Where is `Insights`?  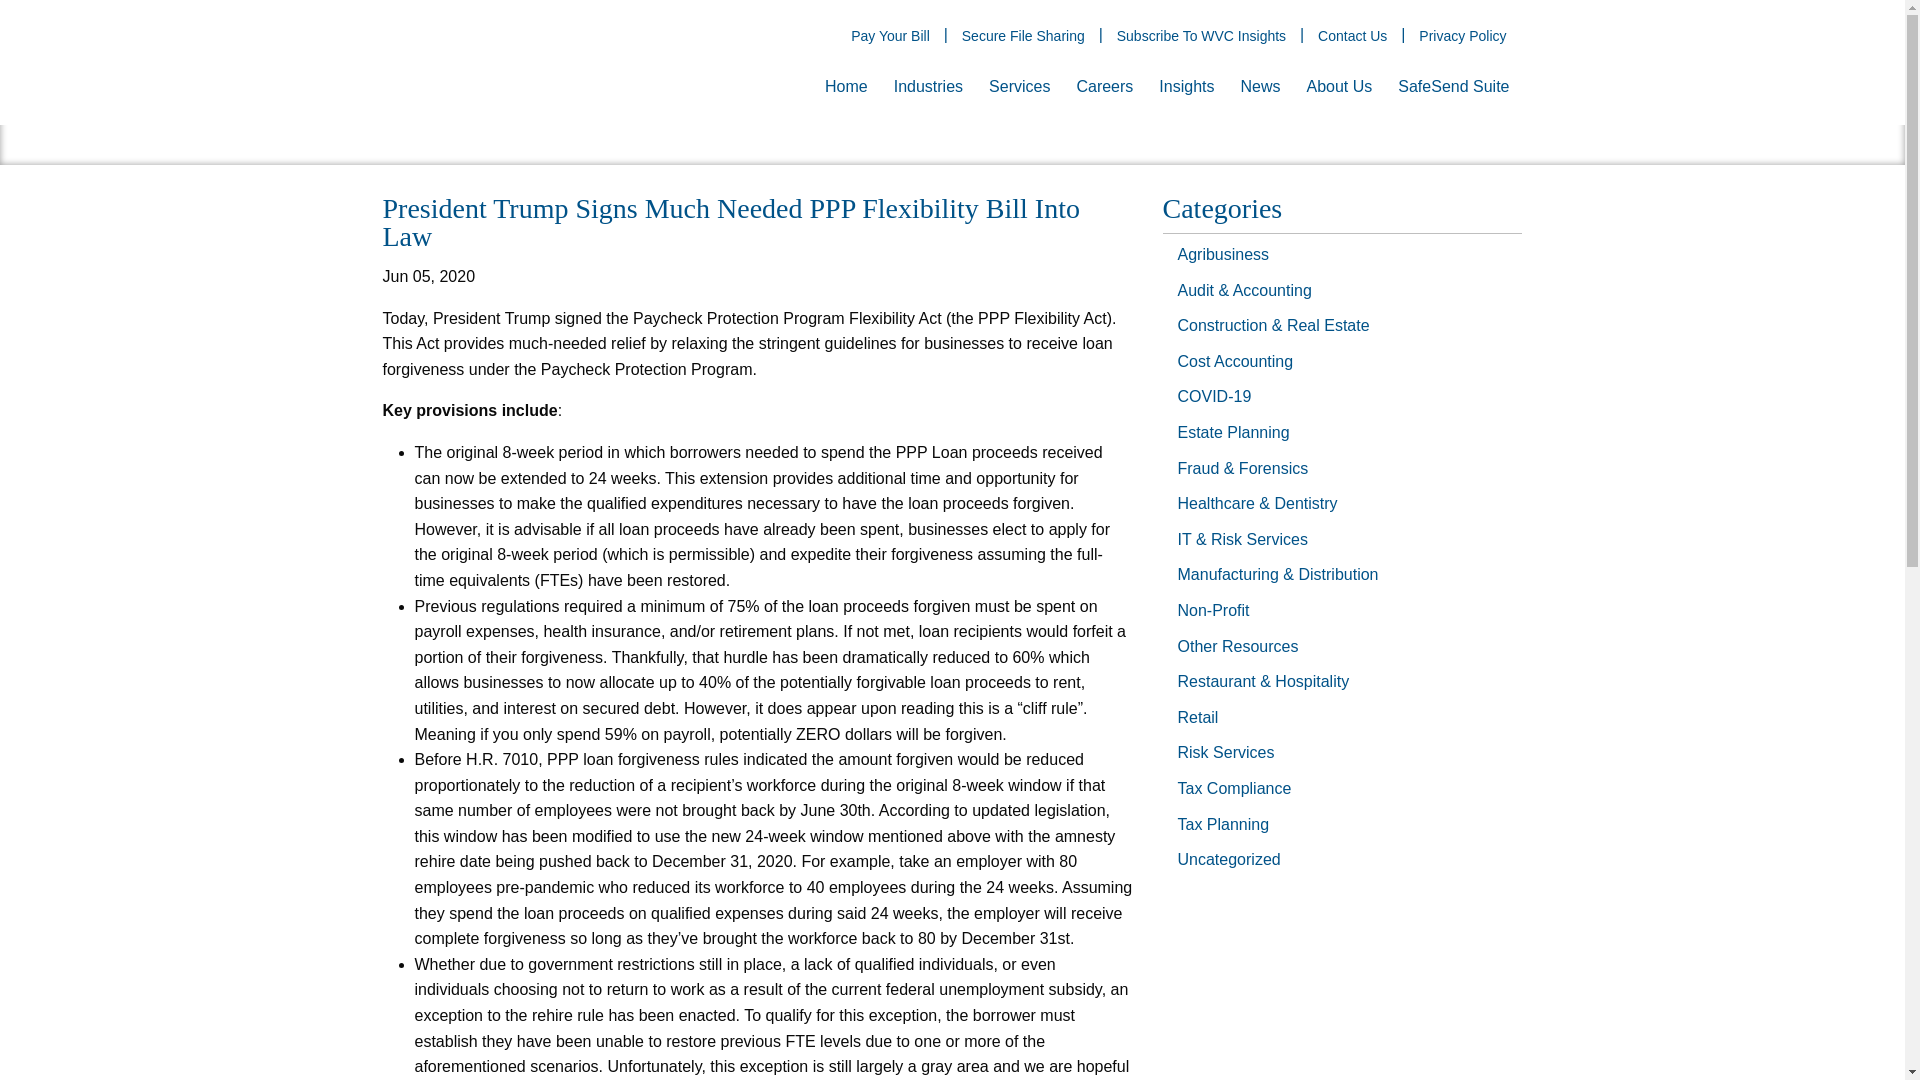 Insights is located at coordinates (1186, 87).